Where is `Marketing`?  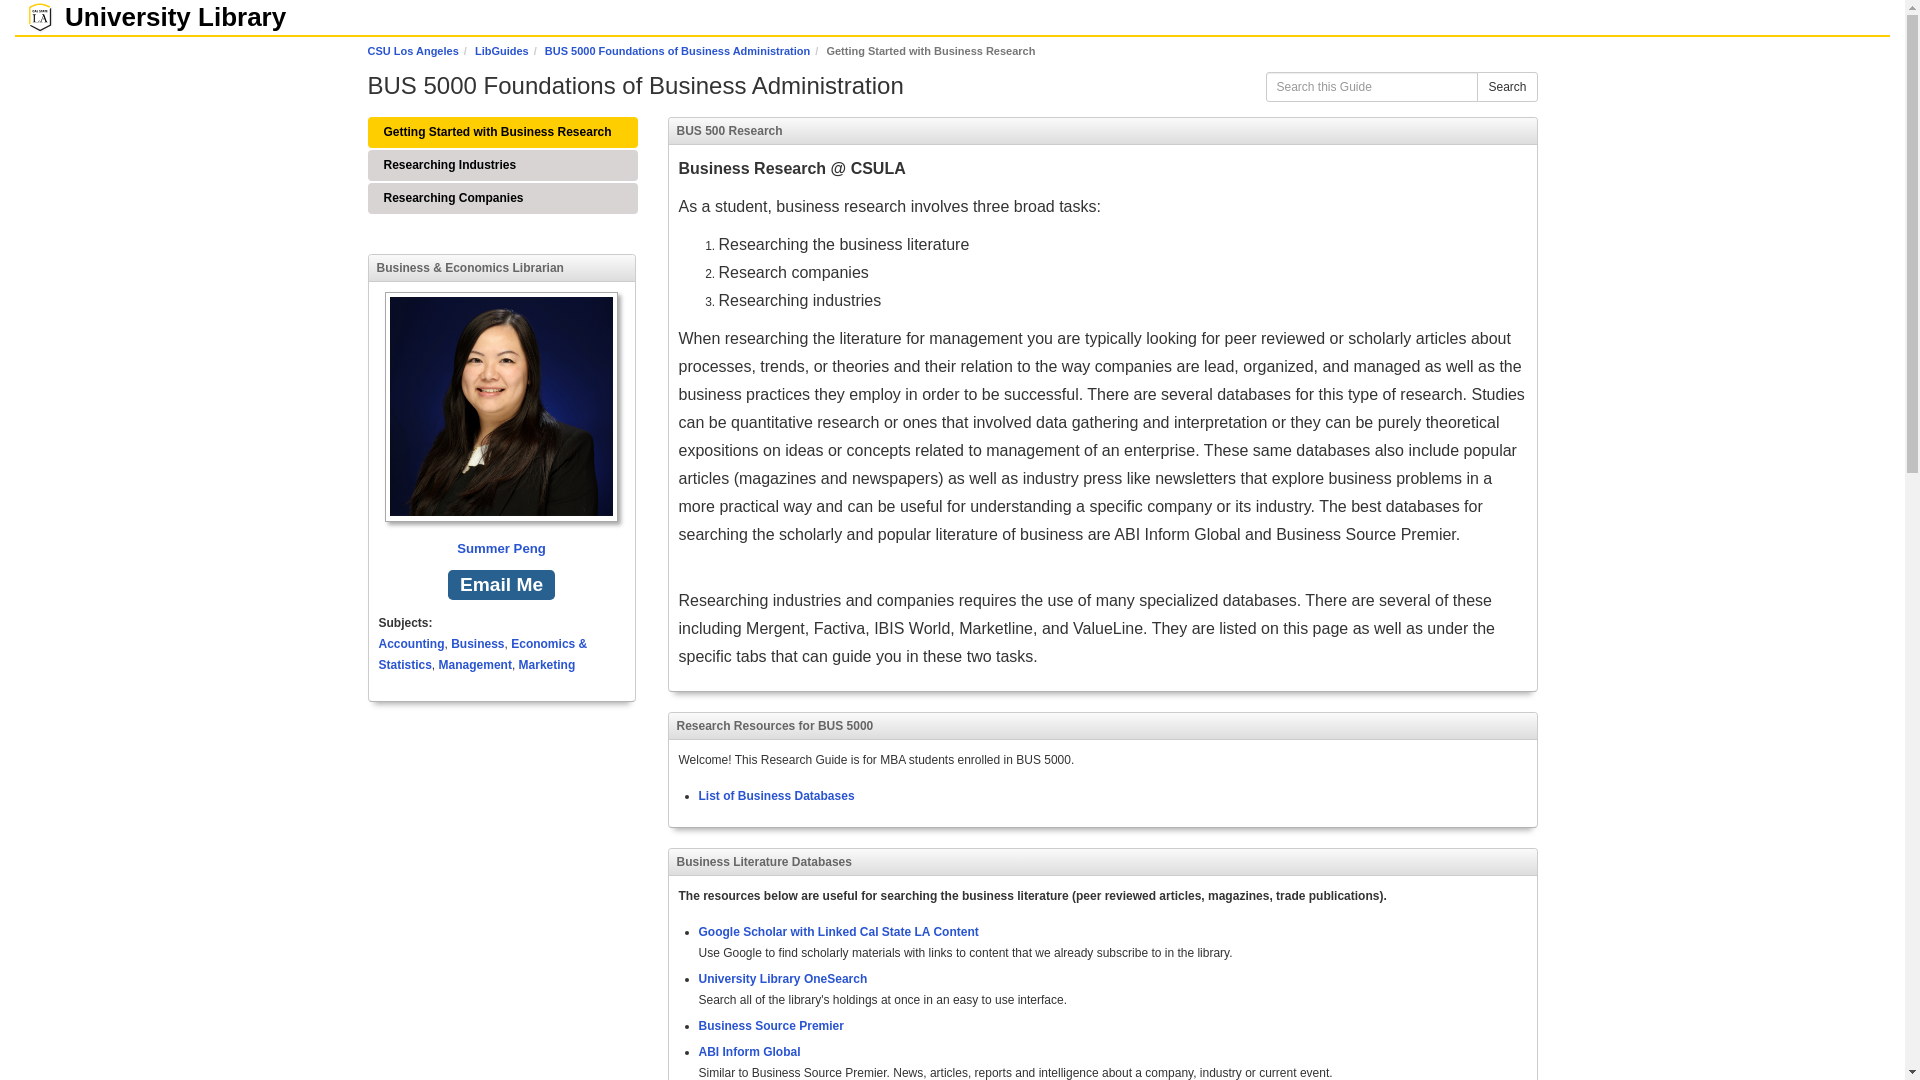 Marketing is located at coordinates (547, 664).